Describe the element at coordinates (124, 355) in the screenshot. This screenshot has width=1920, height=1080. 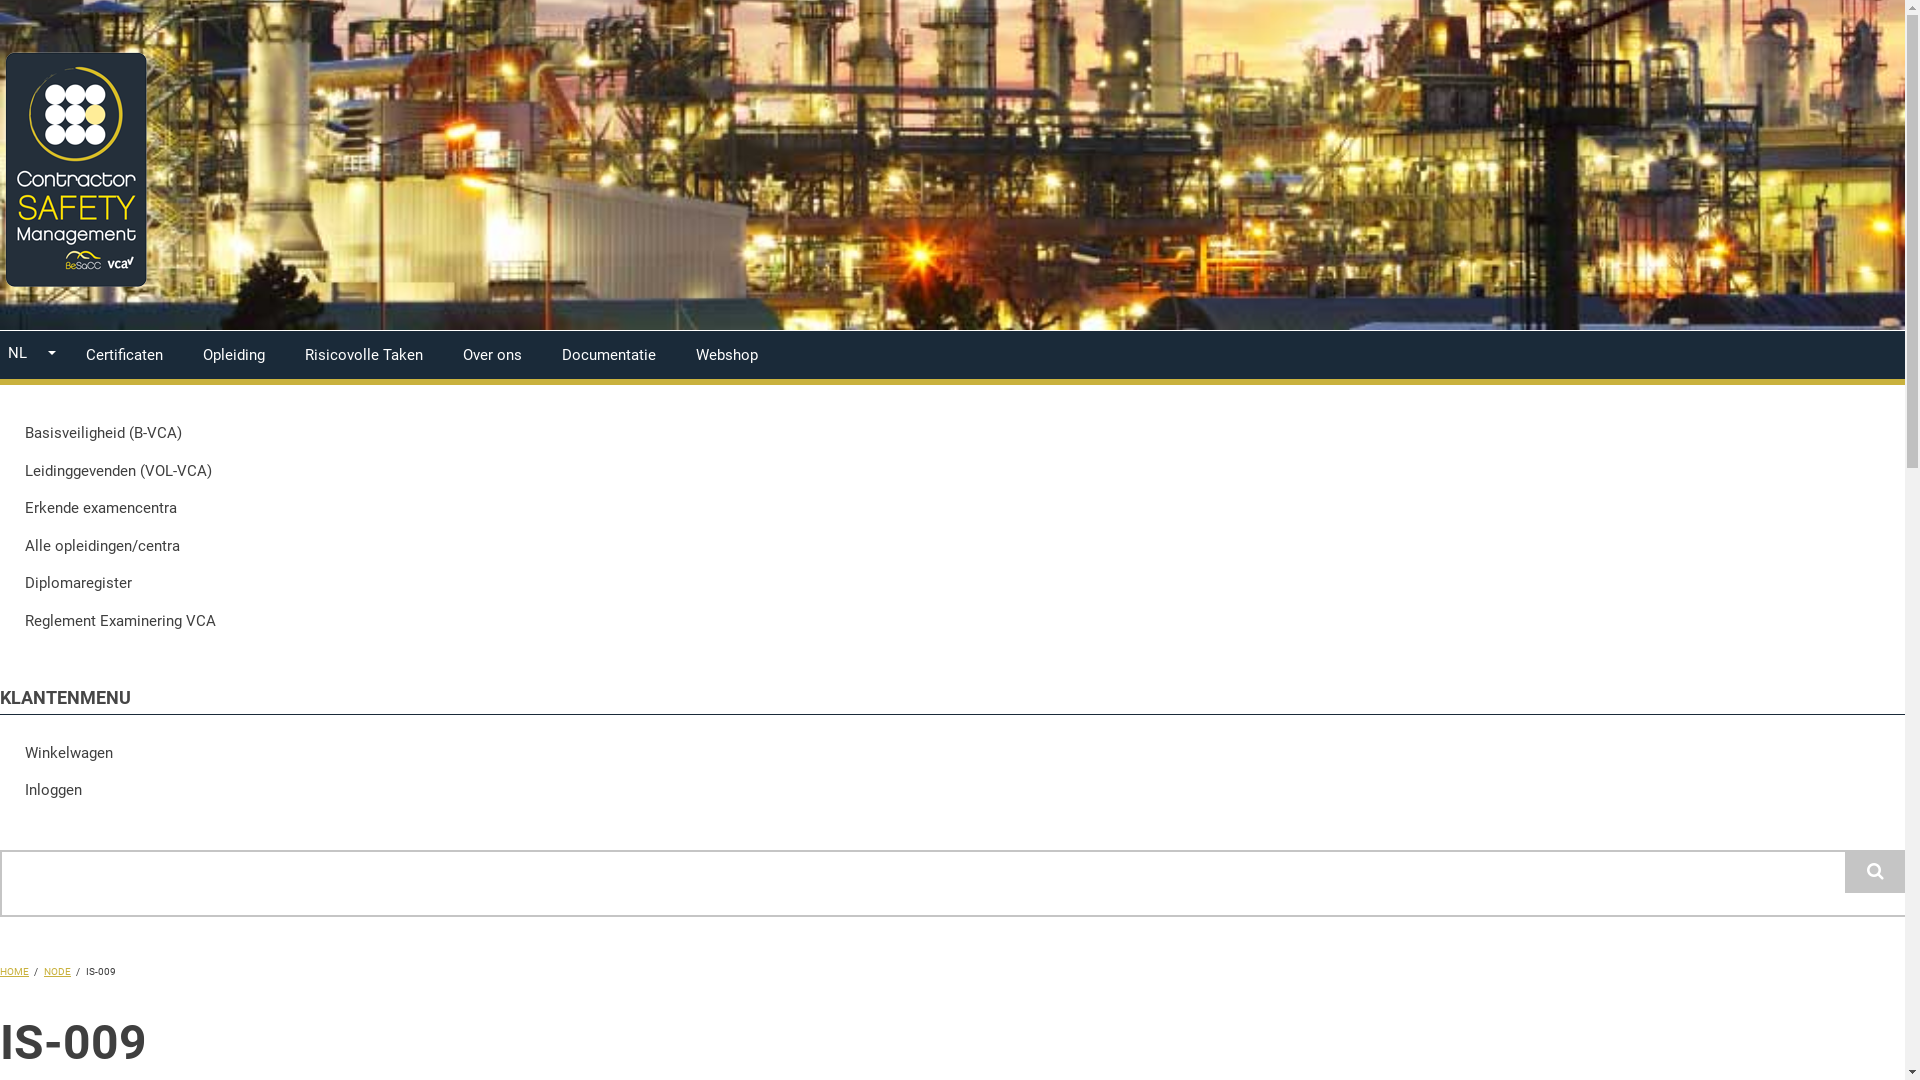
I see `Certificaten` at that location.